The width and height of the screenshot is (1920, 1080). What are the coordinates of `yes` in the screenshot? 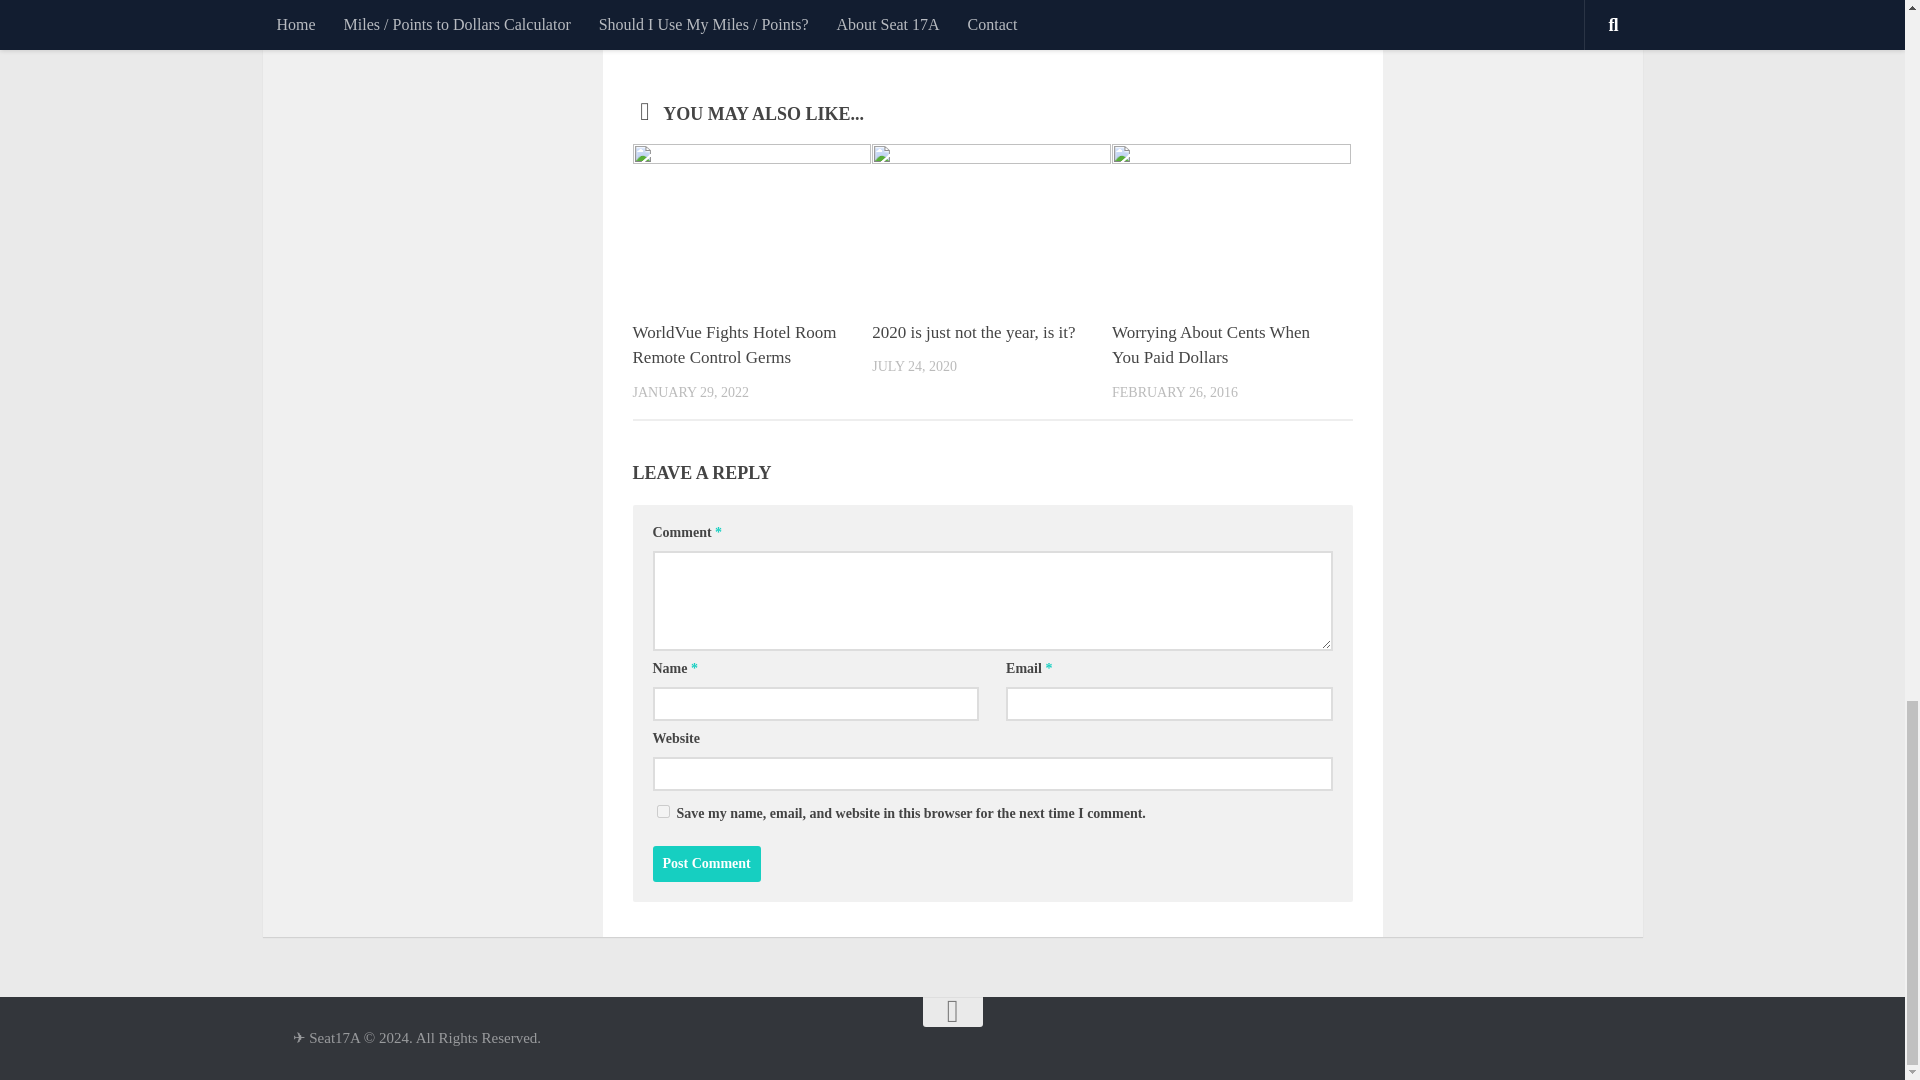 It's located at (662, 810).